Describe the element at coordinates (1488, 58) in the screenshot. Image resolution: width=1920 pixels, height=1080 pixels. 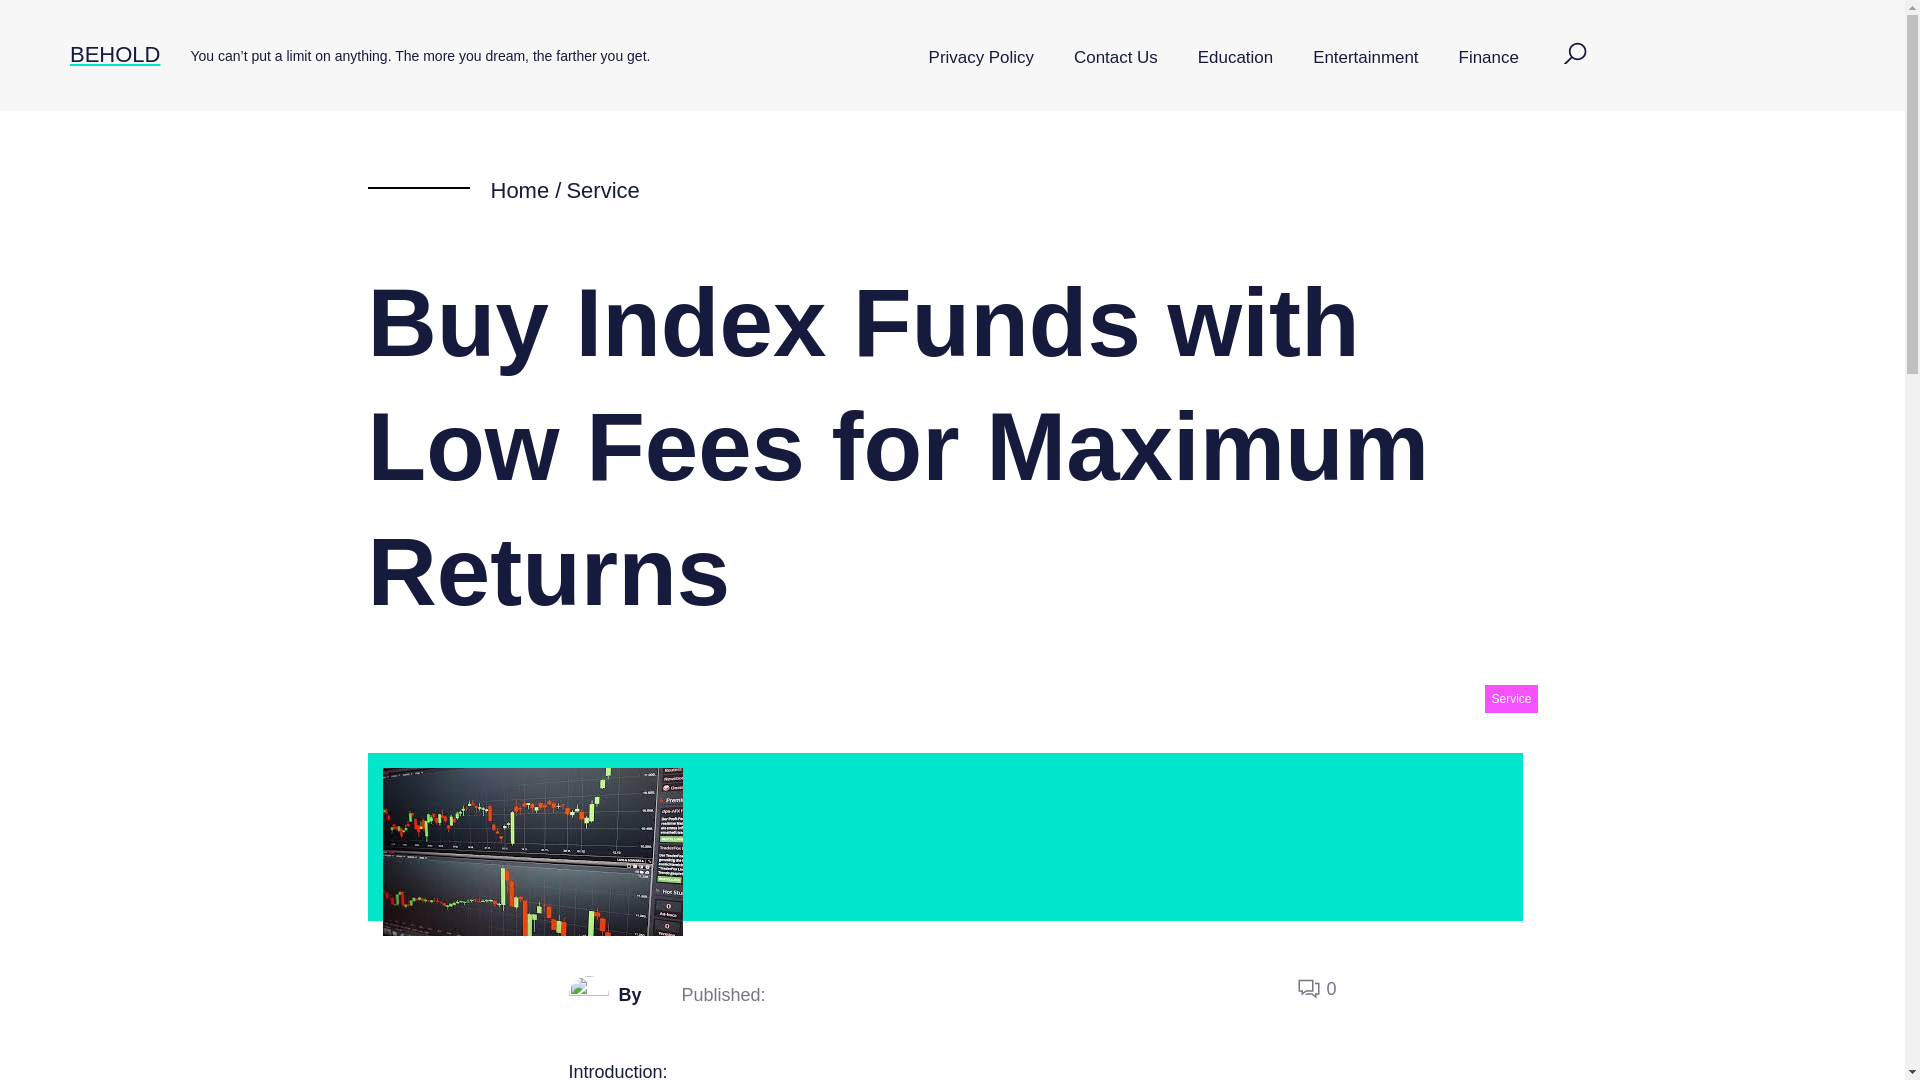
I see `Finance` at that location.